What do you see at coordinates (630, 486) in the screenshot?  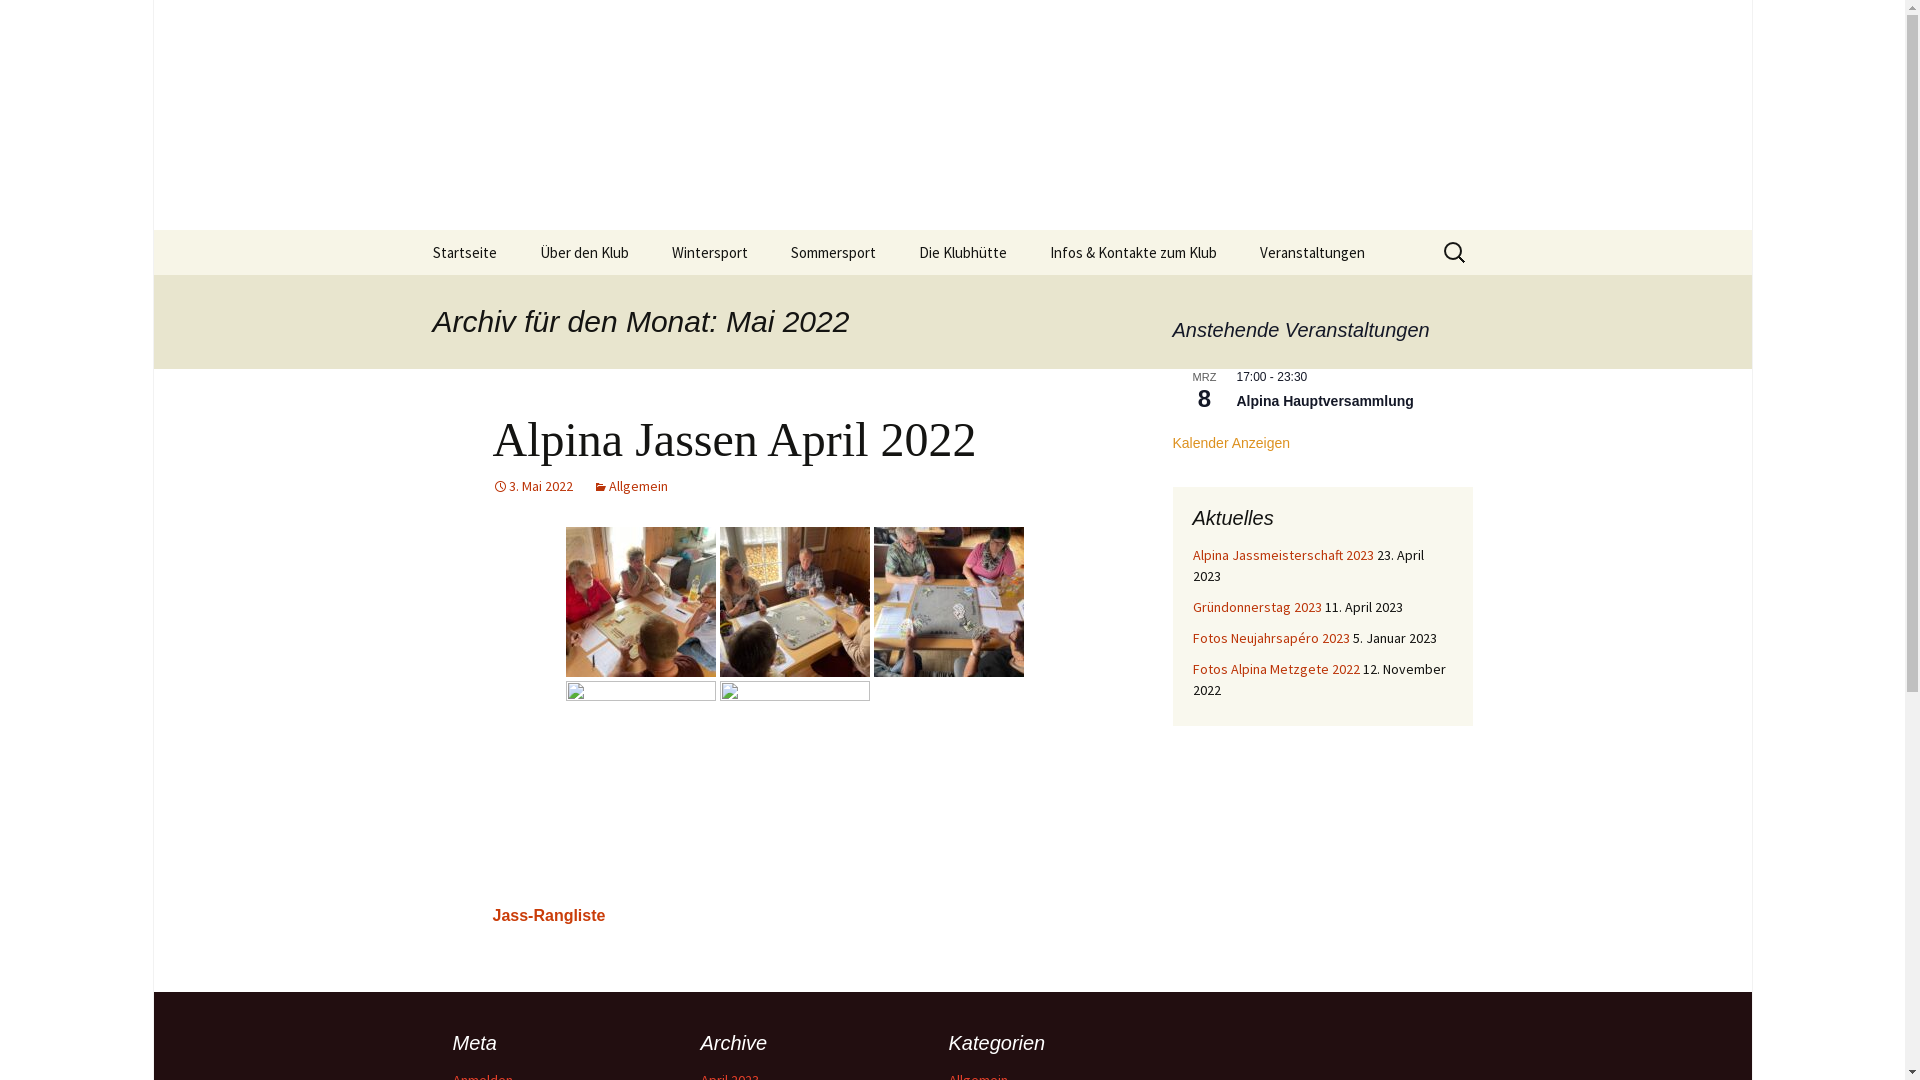 I see `Allgemein` at bounding box center [630, 486].